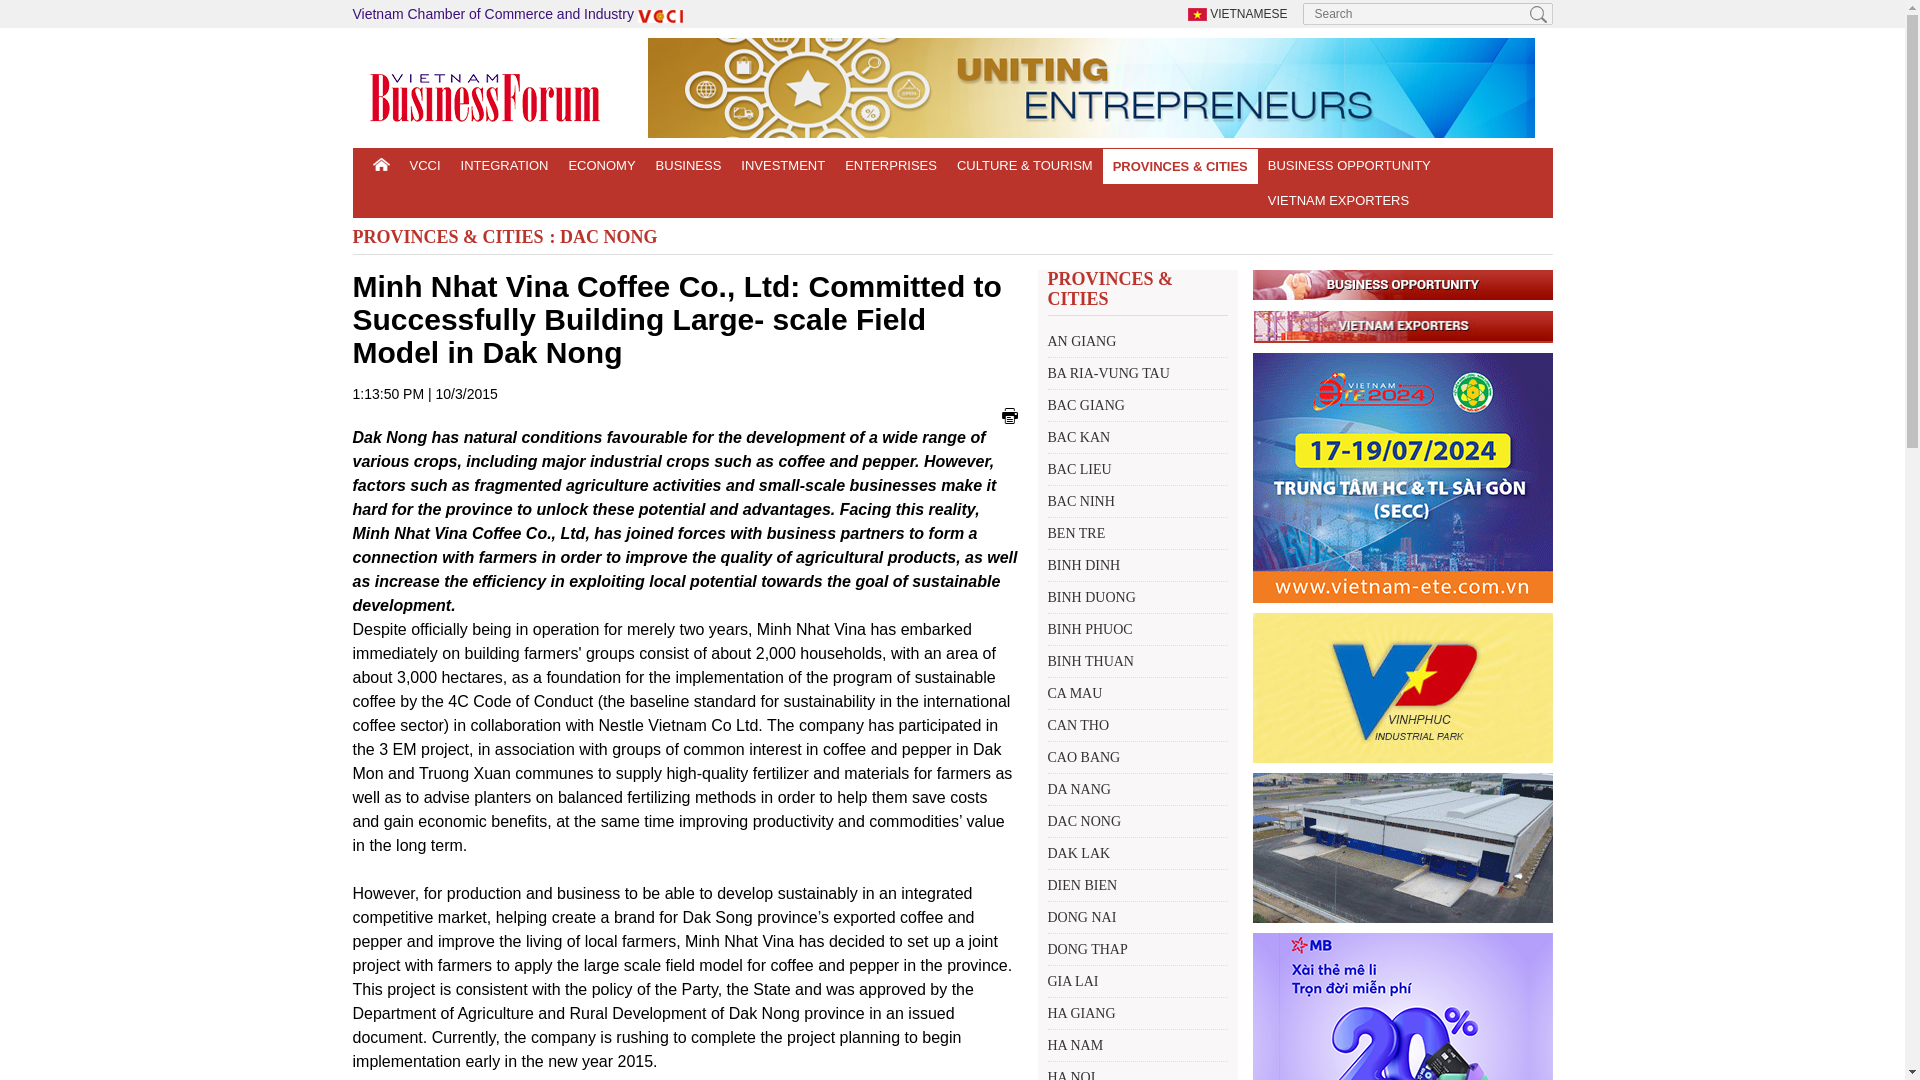  I want to click on VCCI, so click(425, 164).